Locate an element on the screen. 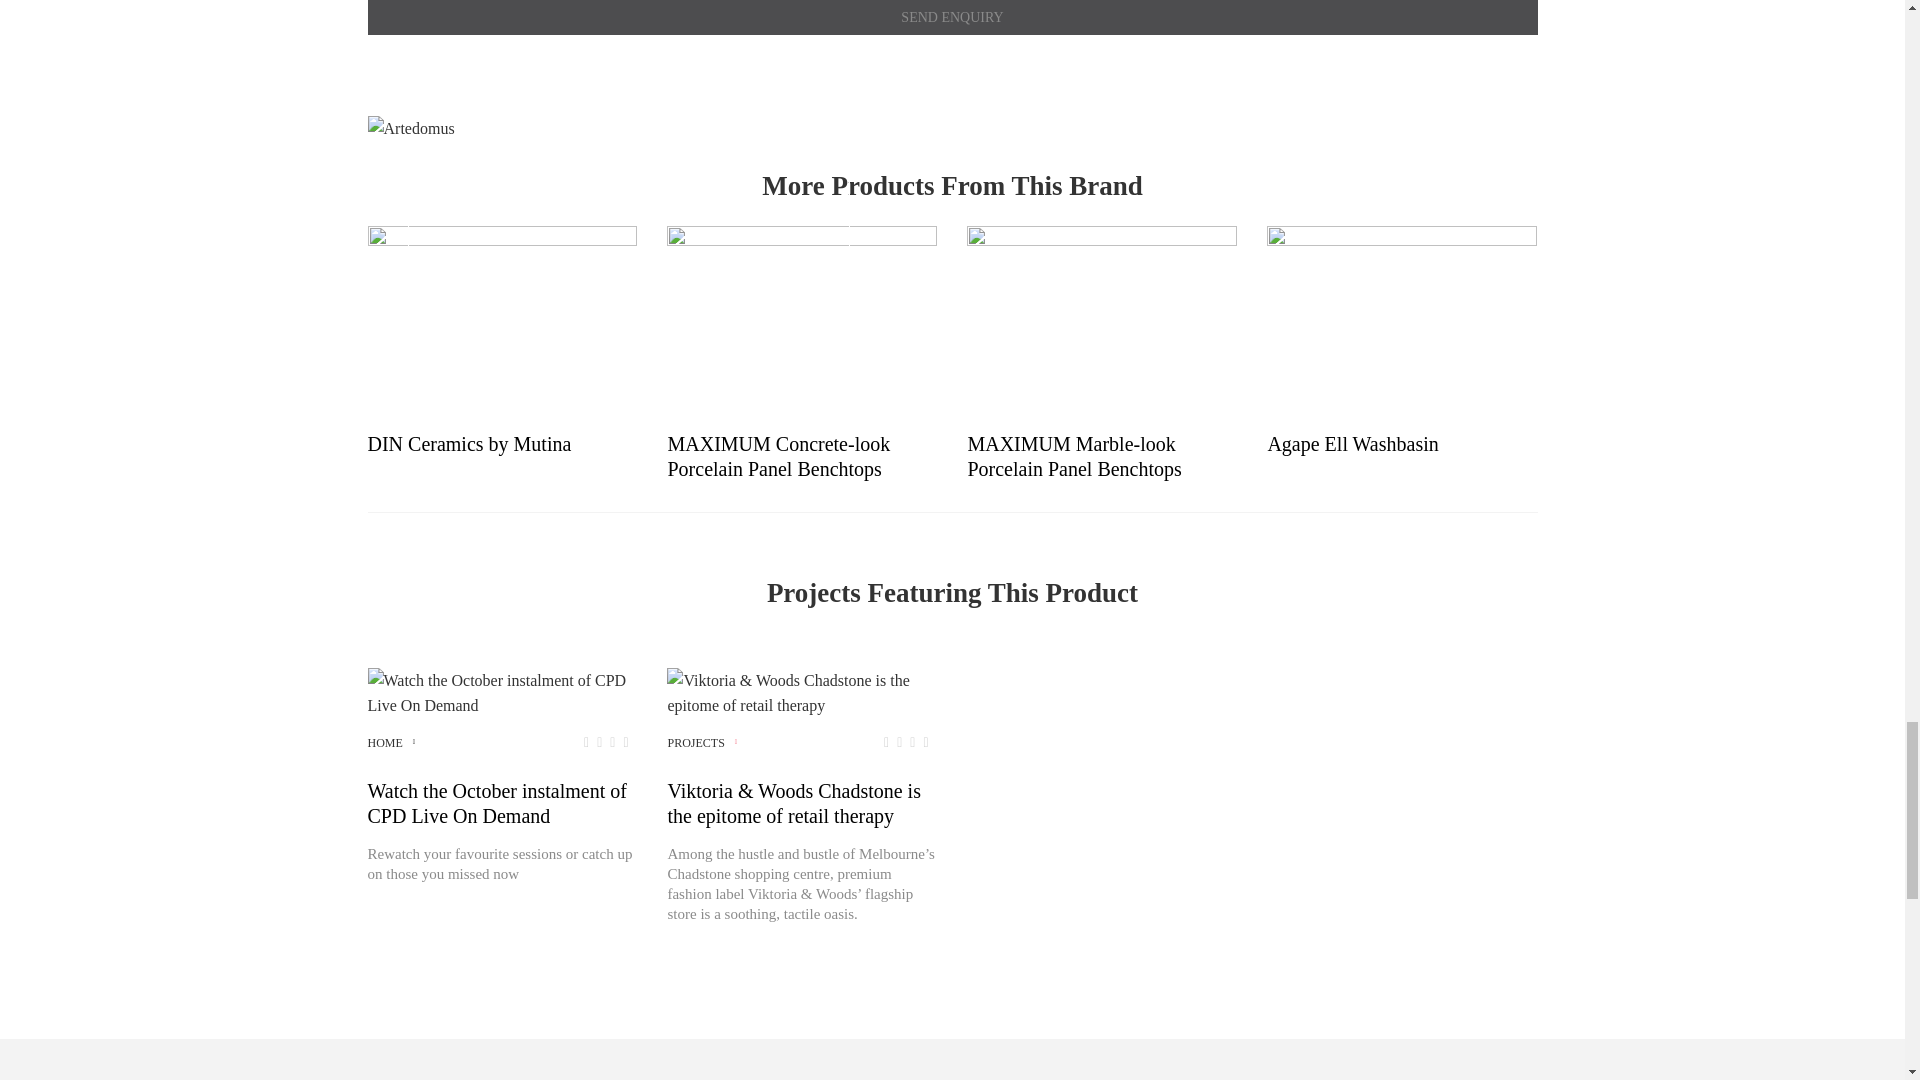 This screenshot has width=1920, height=1080. Watch the October instalment of CPD Live On Demand is located at coordinates (502, 693).